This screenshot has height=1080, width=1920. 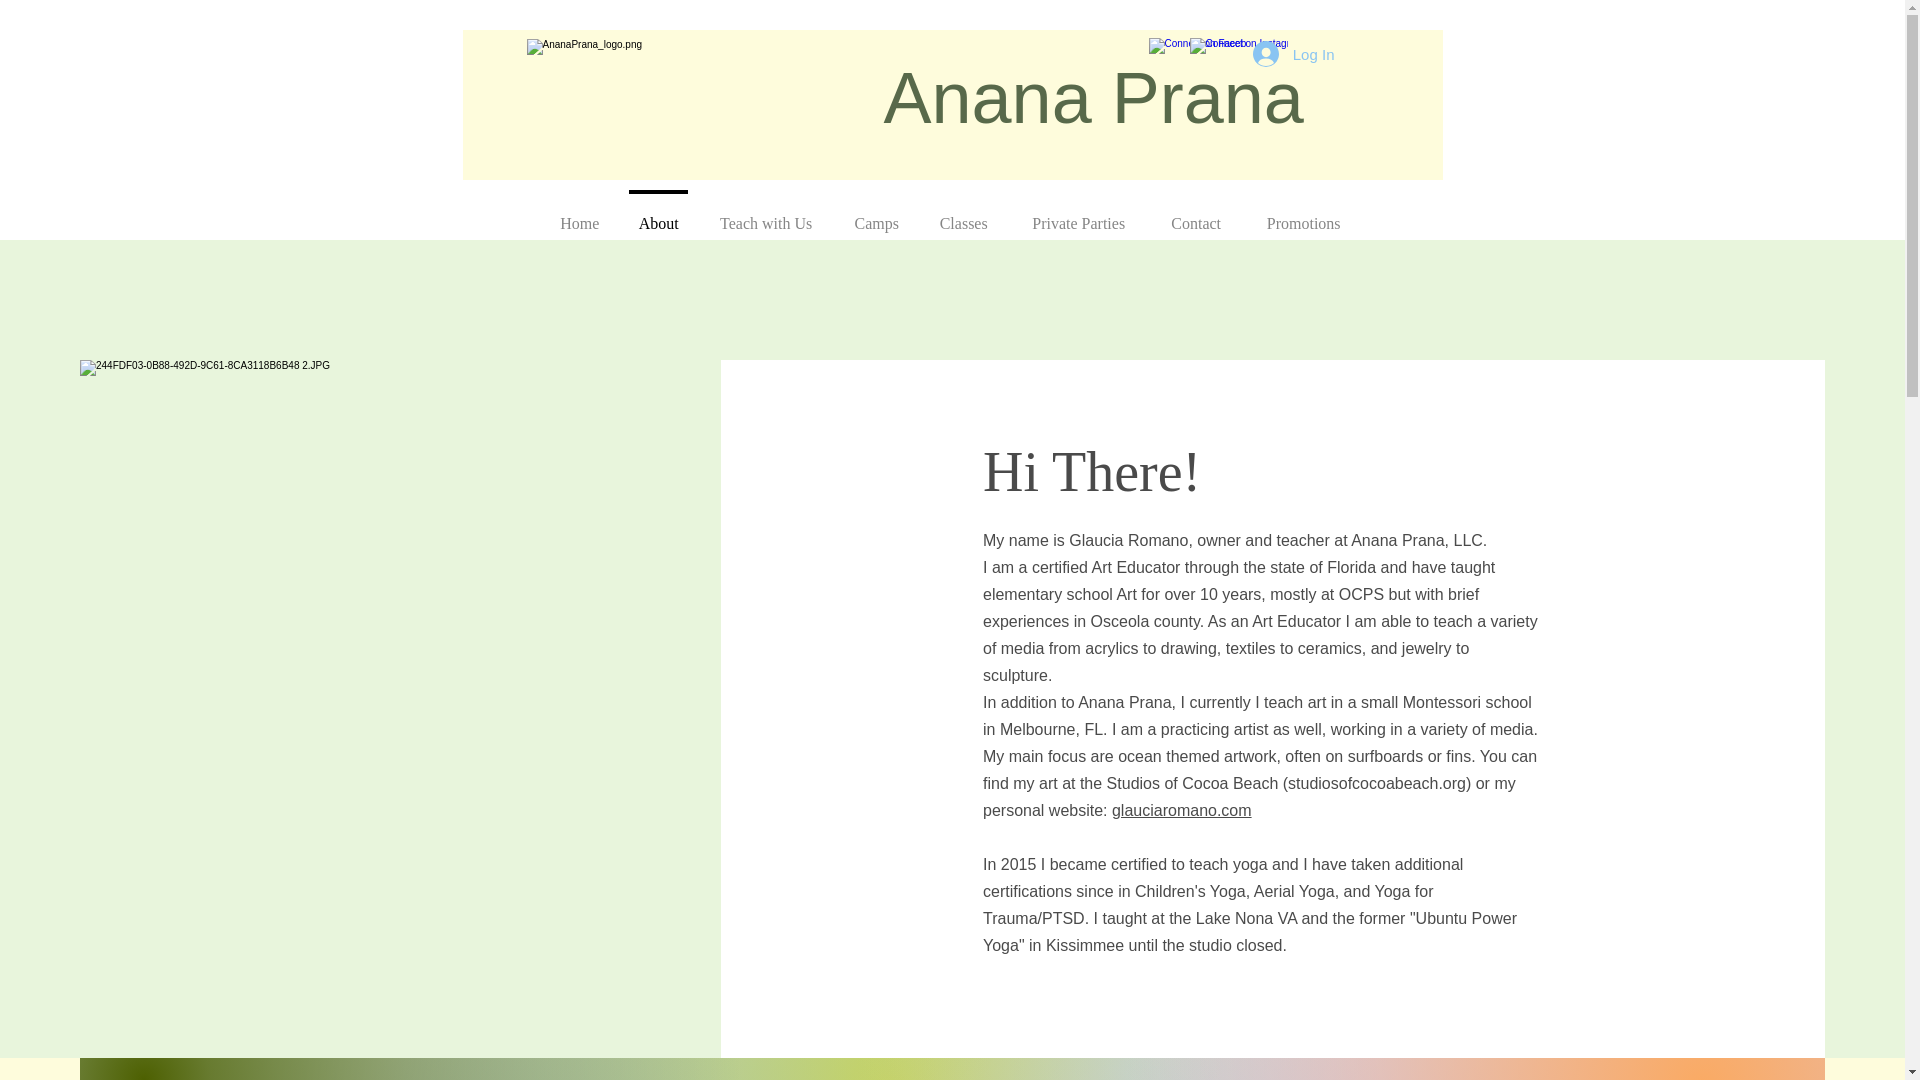 What do you see at coordinates (1181, 810) in the screenshot?
I see `glauciaromano.com` at bounding box center [1181, 810].